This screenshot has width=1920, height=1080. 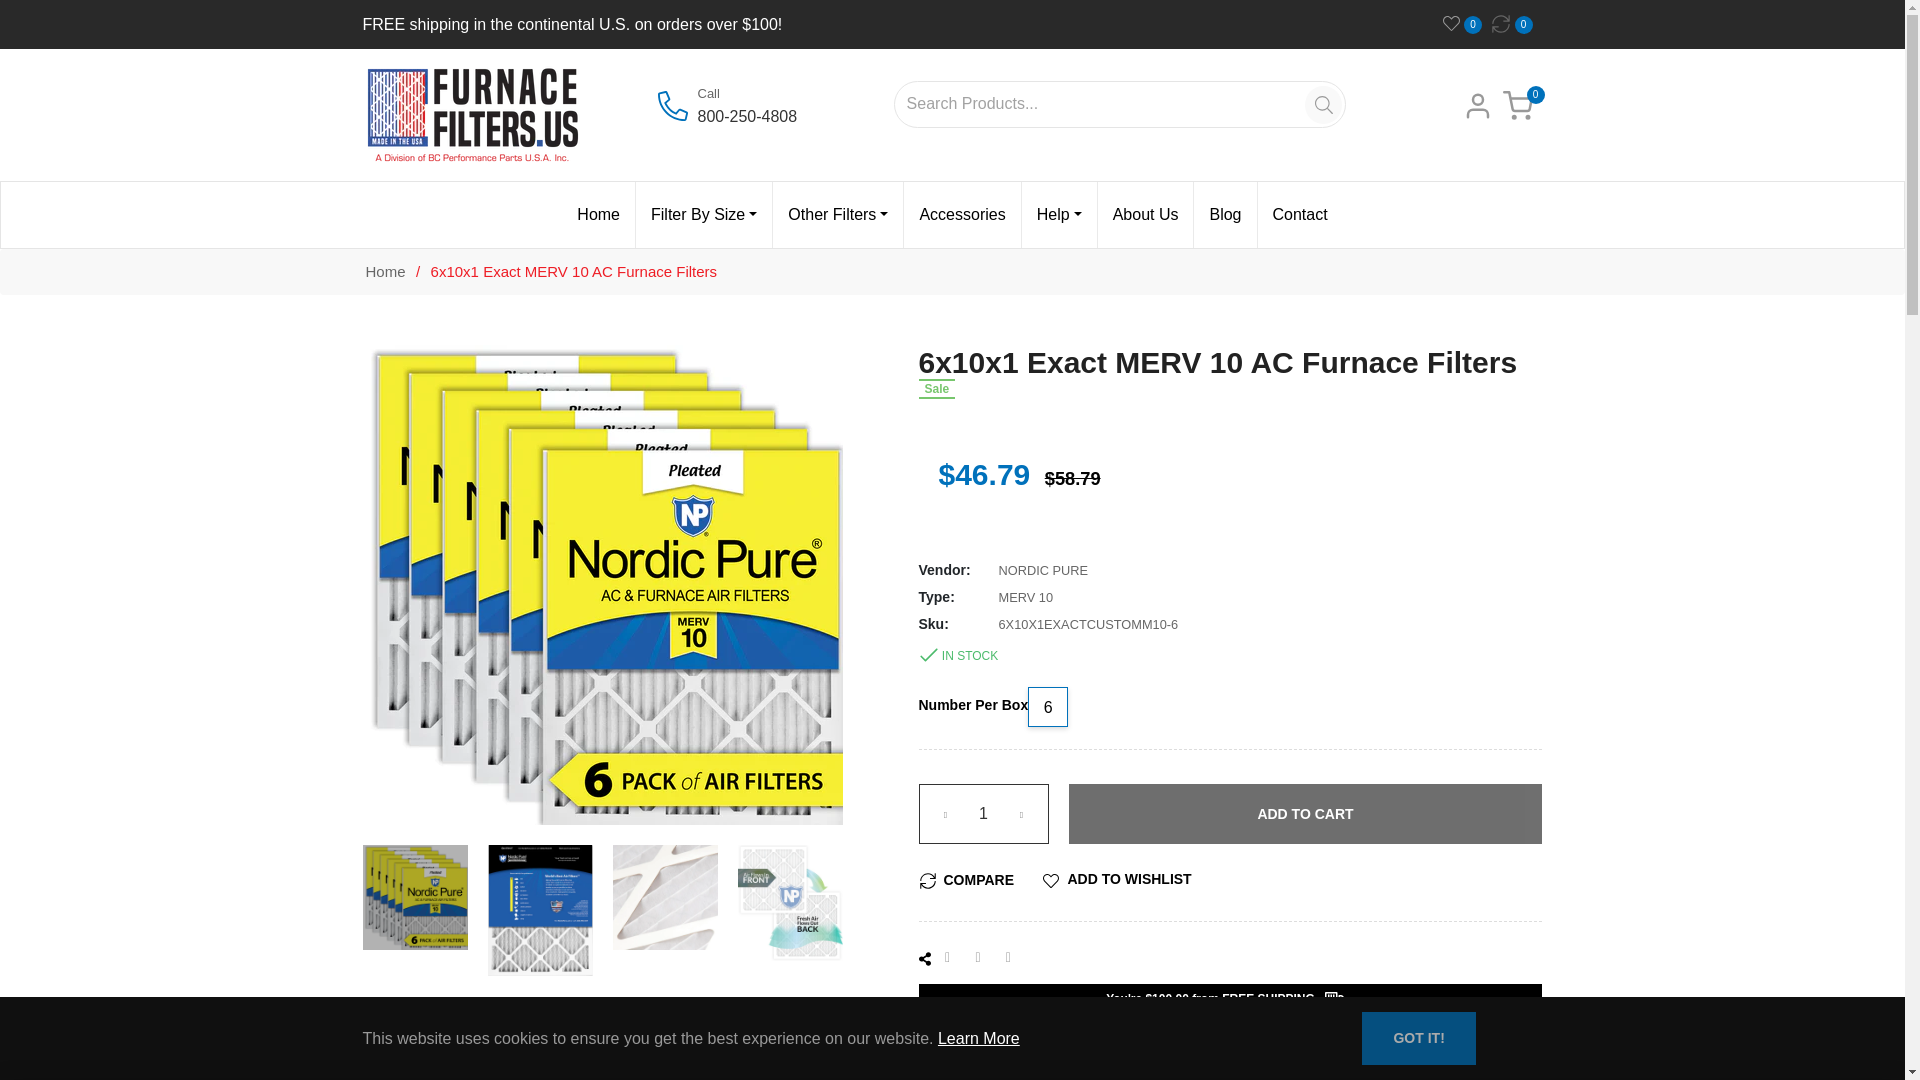 I want to click on Contact, so click(x=1300, y=215).